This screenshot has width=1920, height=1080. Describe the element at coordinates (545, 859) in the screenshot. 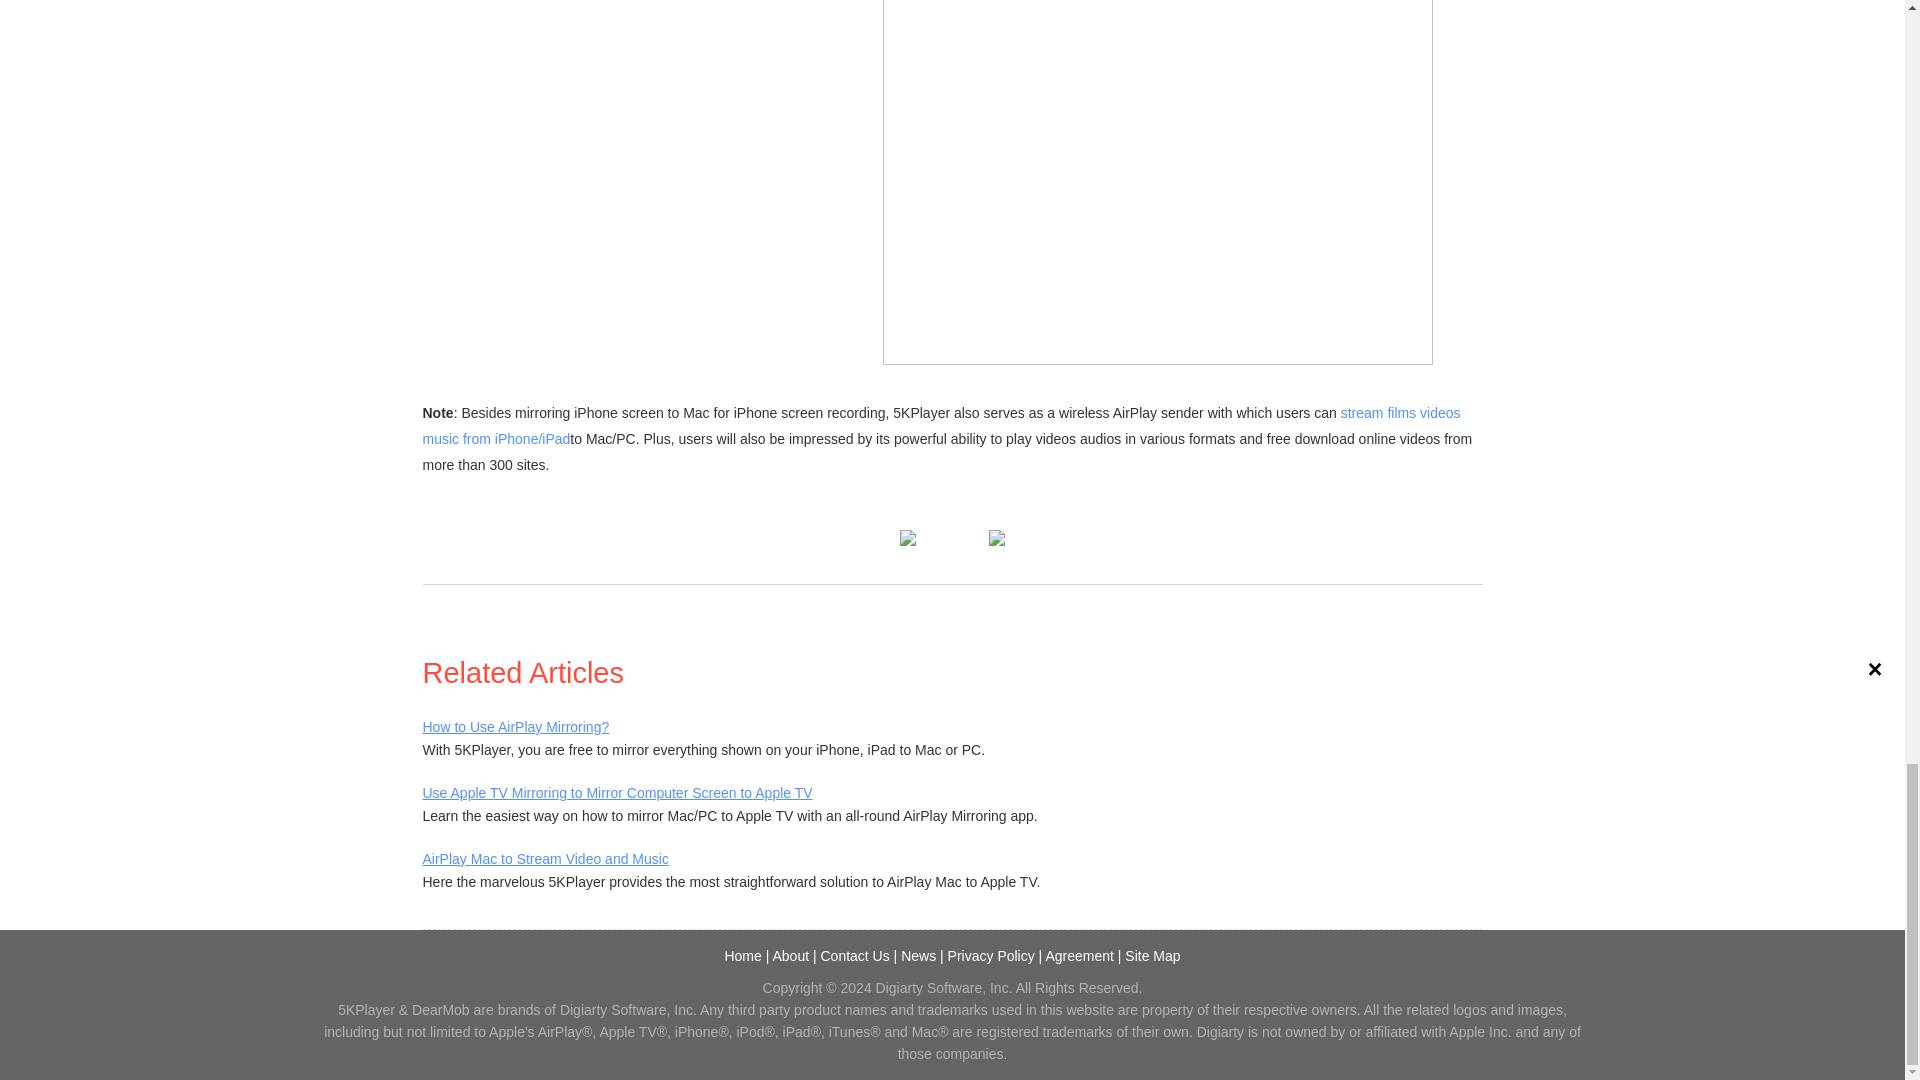

I see `AirPlay Mac to Stream Video and Music` at that location.